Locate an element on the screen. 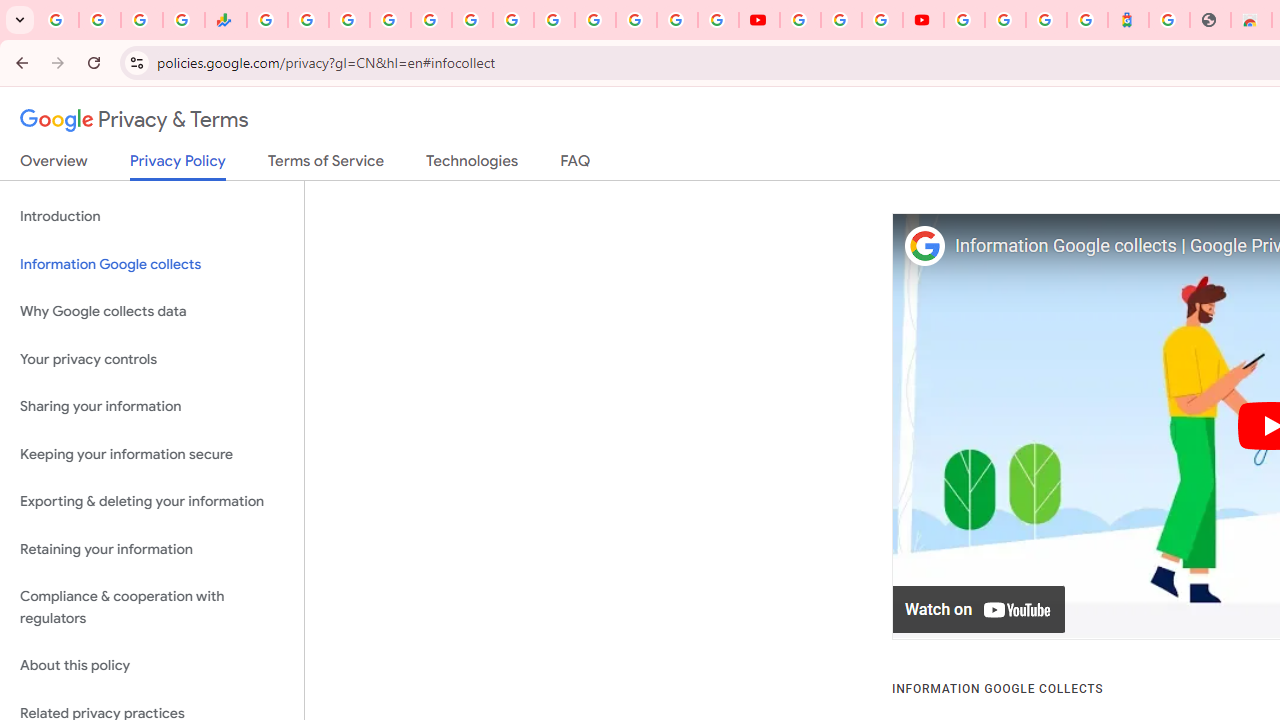 The width and height of the screenshot is (1280, 720). Google Account Help is located at coordinates (840, 20).